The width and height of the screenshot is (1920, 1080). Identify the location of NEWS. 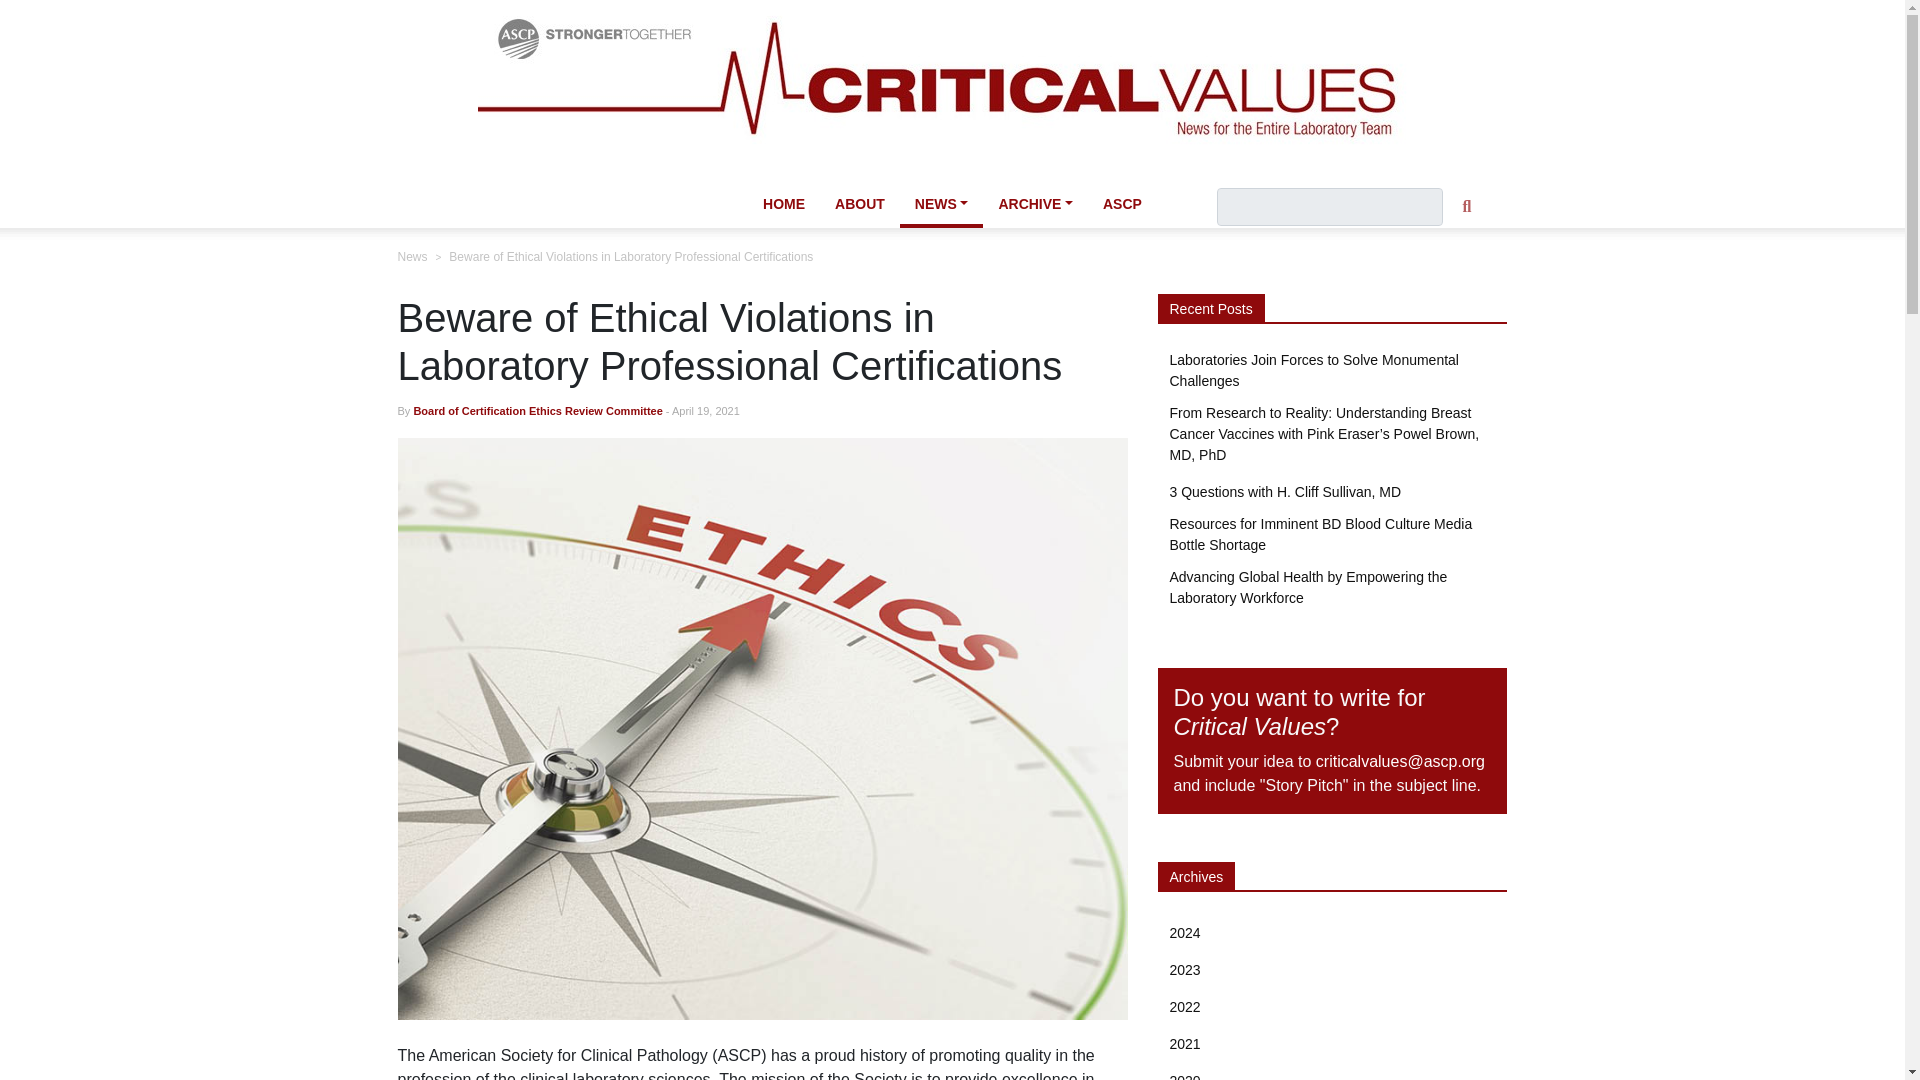
(942, 206).